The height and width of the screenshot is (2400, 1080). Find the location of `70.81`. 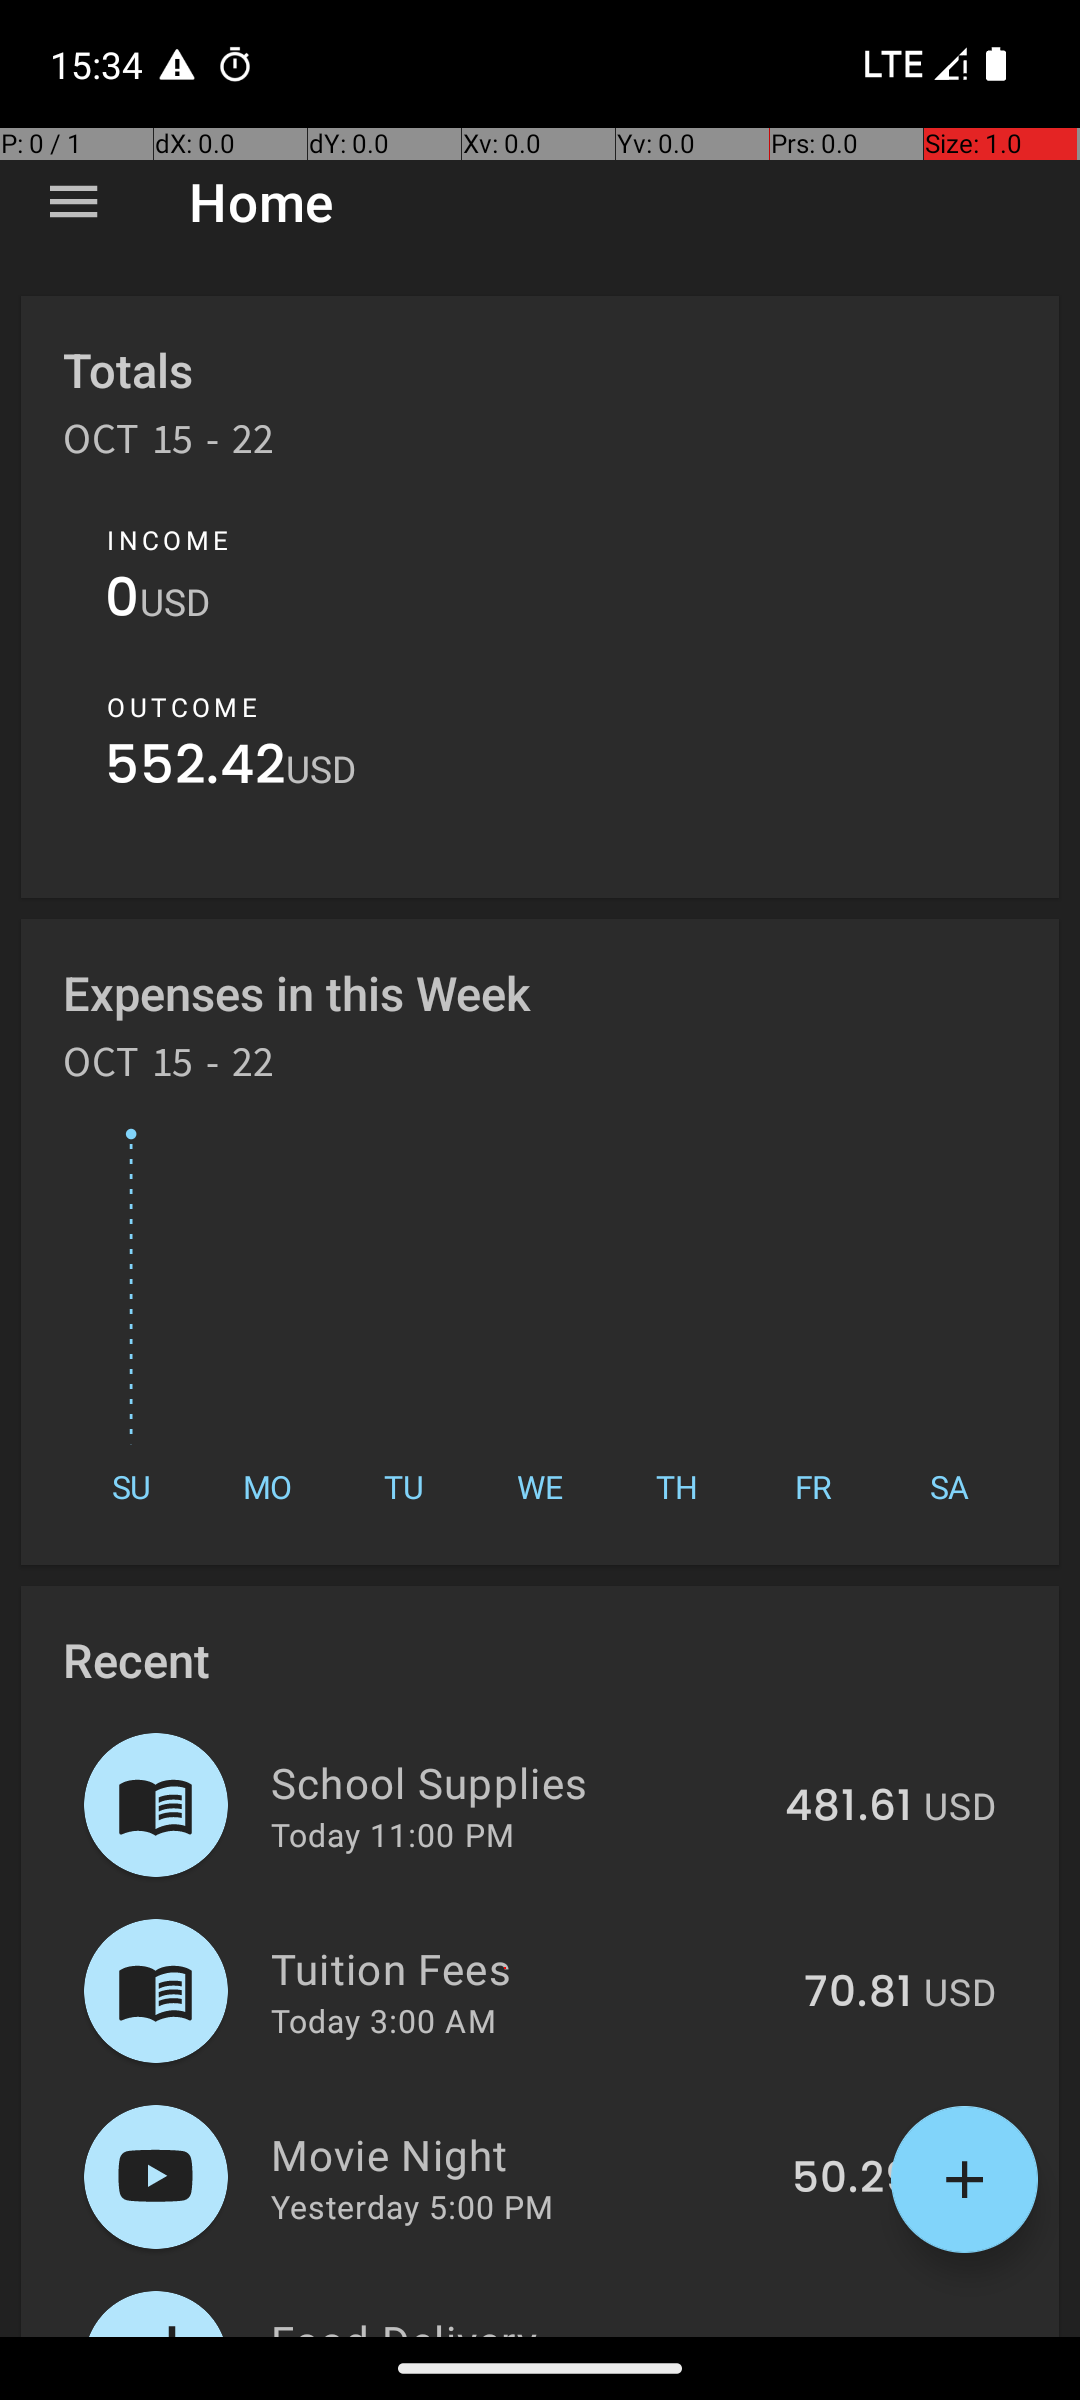

70.81 is located at coordinates (858, 1993).